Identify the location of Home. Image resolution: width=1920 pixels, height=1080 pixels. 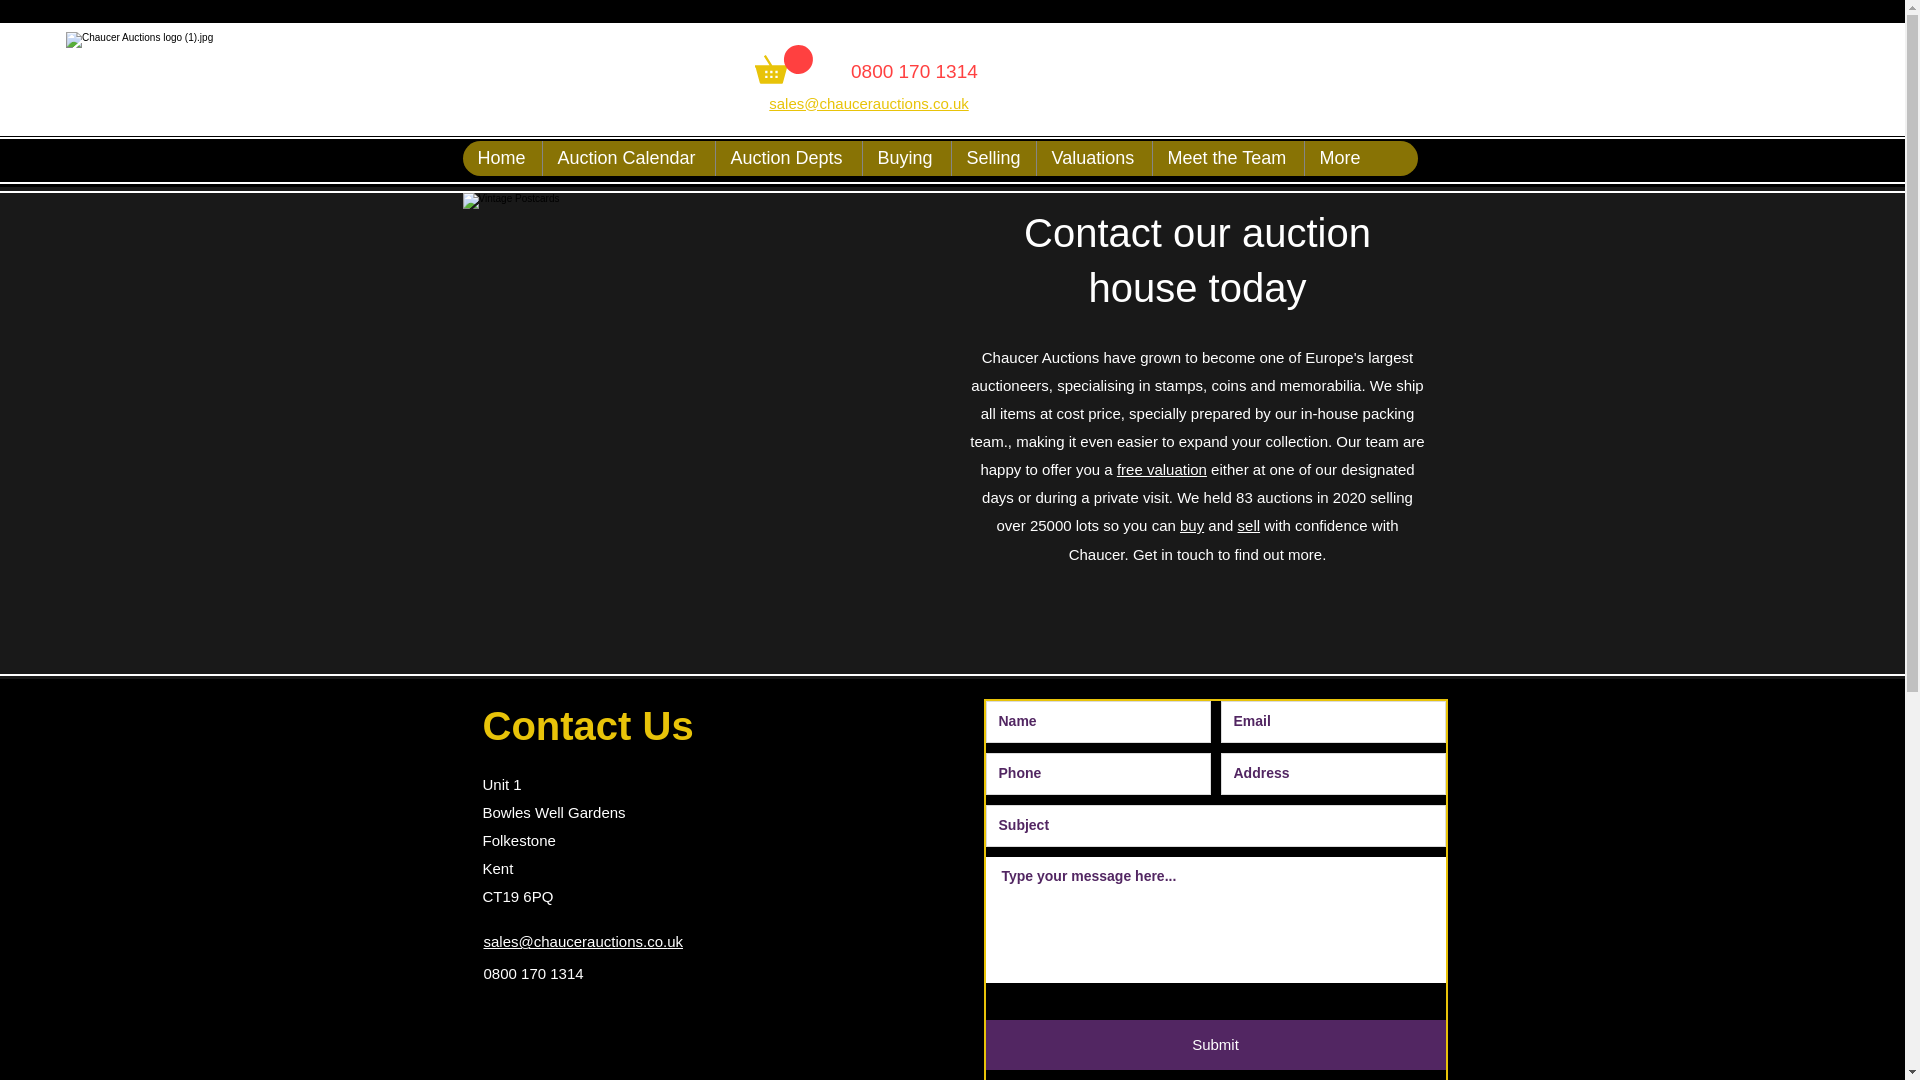
(502, 158).